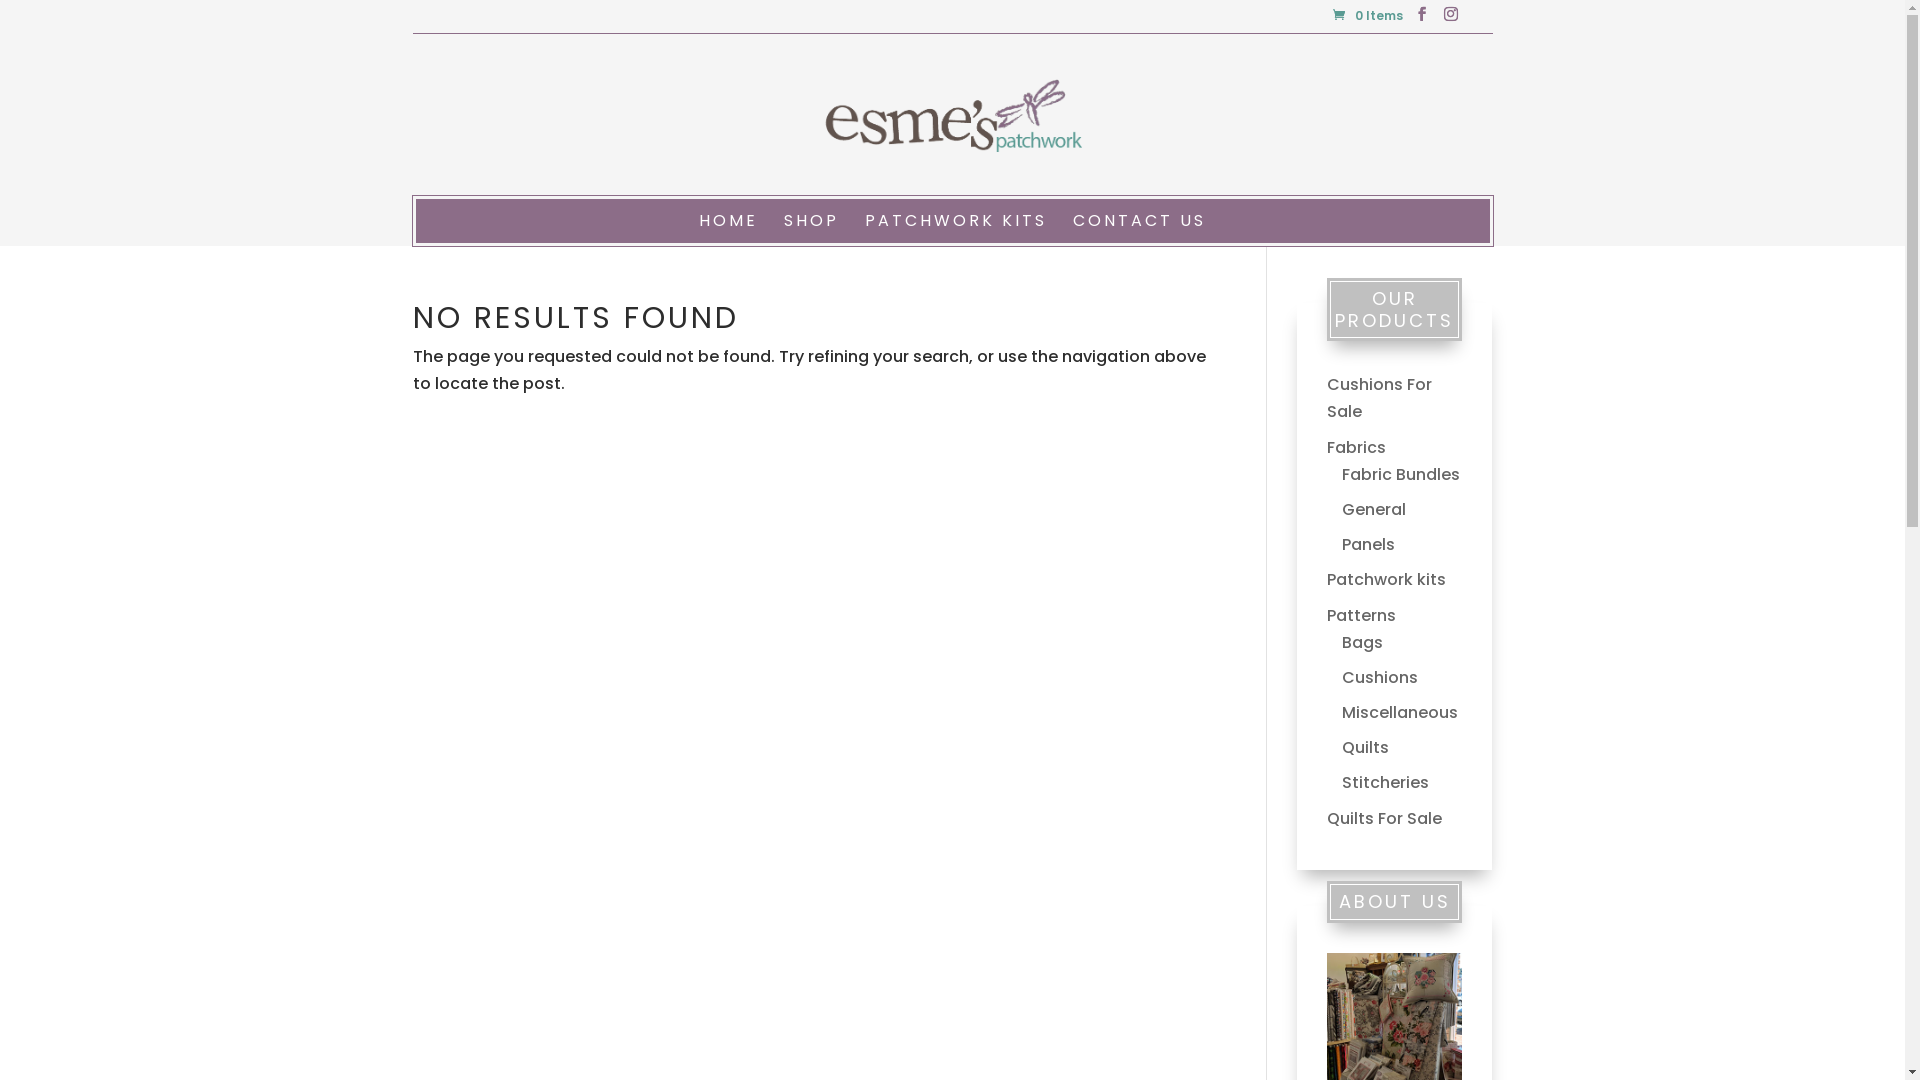 The width and height of the screenshot is (1920, 1080). Describe the element at coordinates (1362, 642) in the screenshot. I see `Bags` at that location.